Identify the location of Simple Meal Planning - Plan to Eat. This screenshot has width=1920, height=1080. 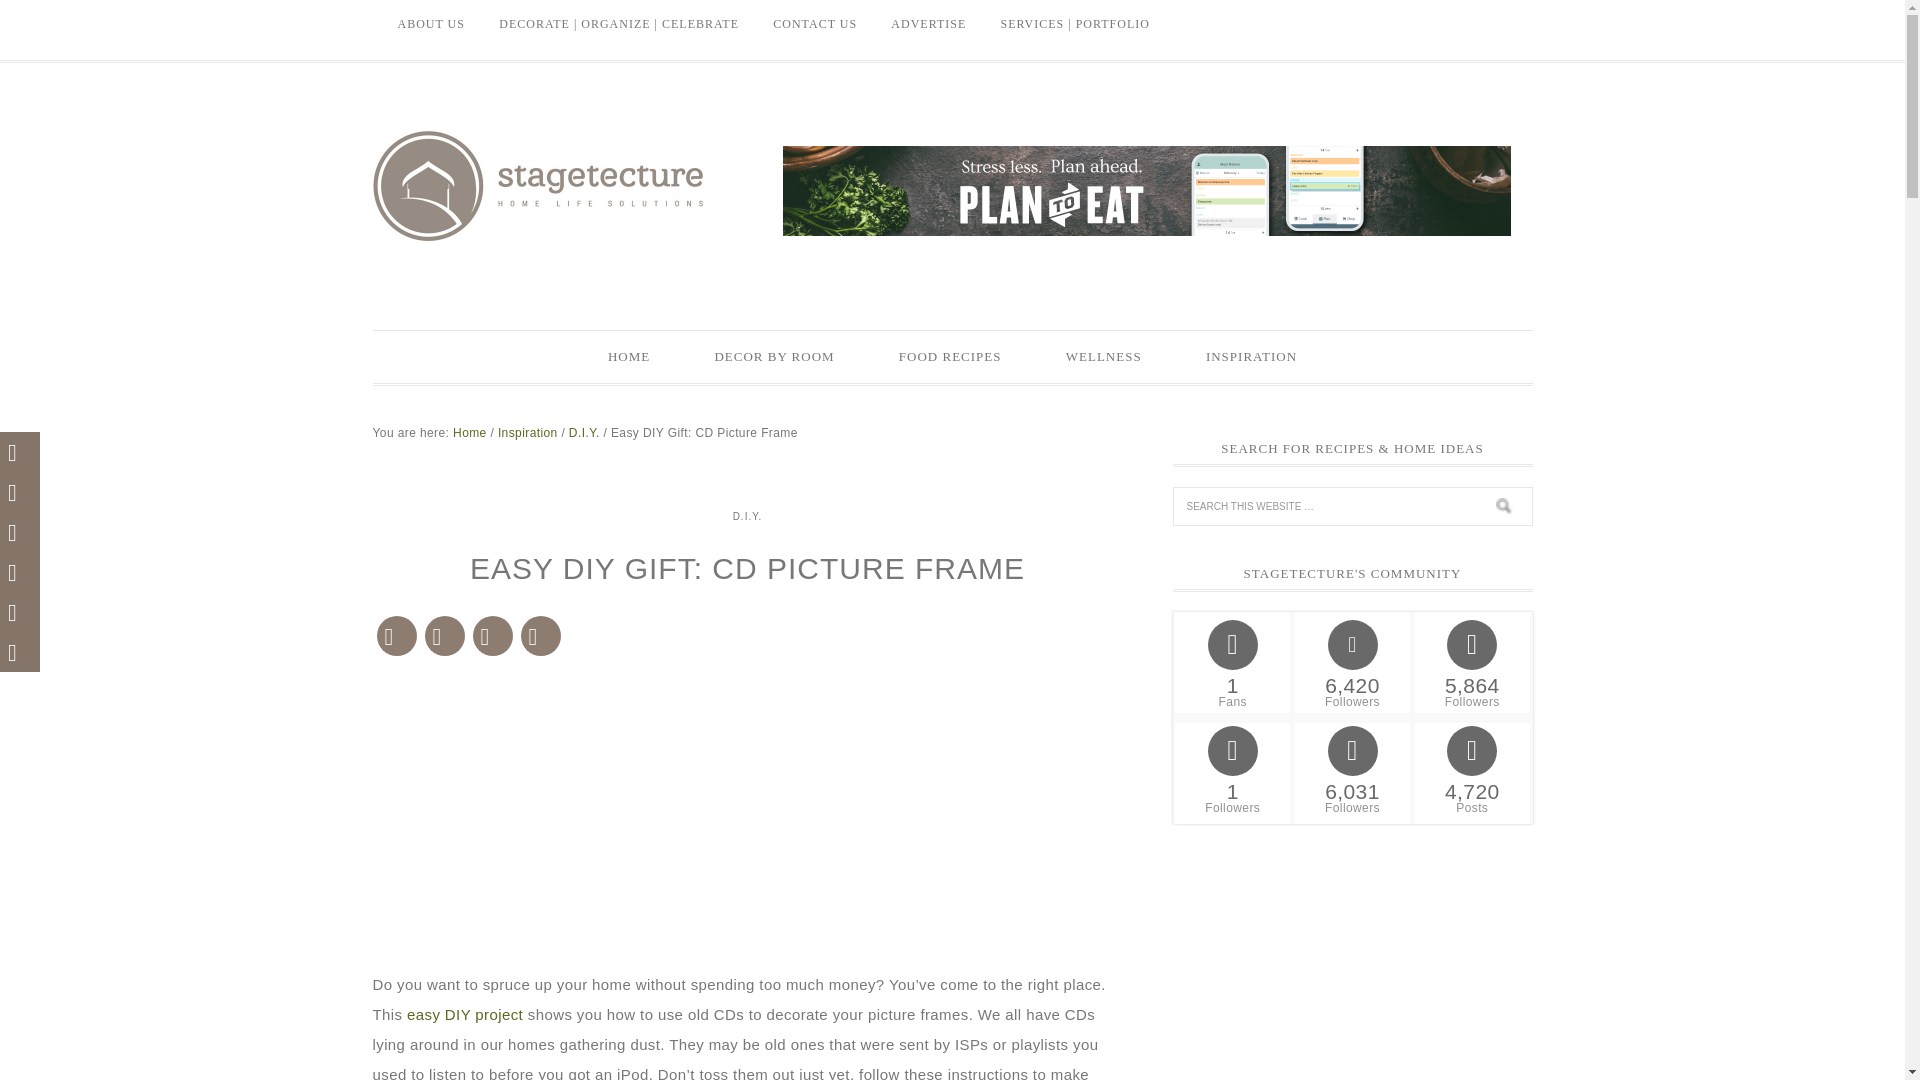
(1145, 226).